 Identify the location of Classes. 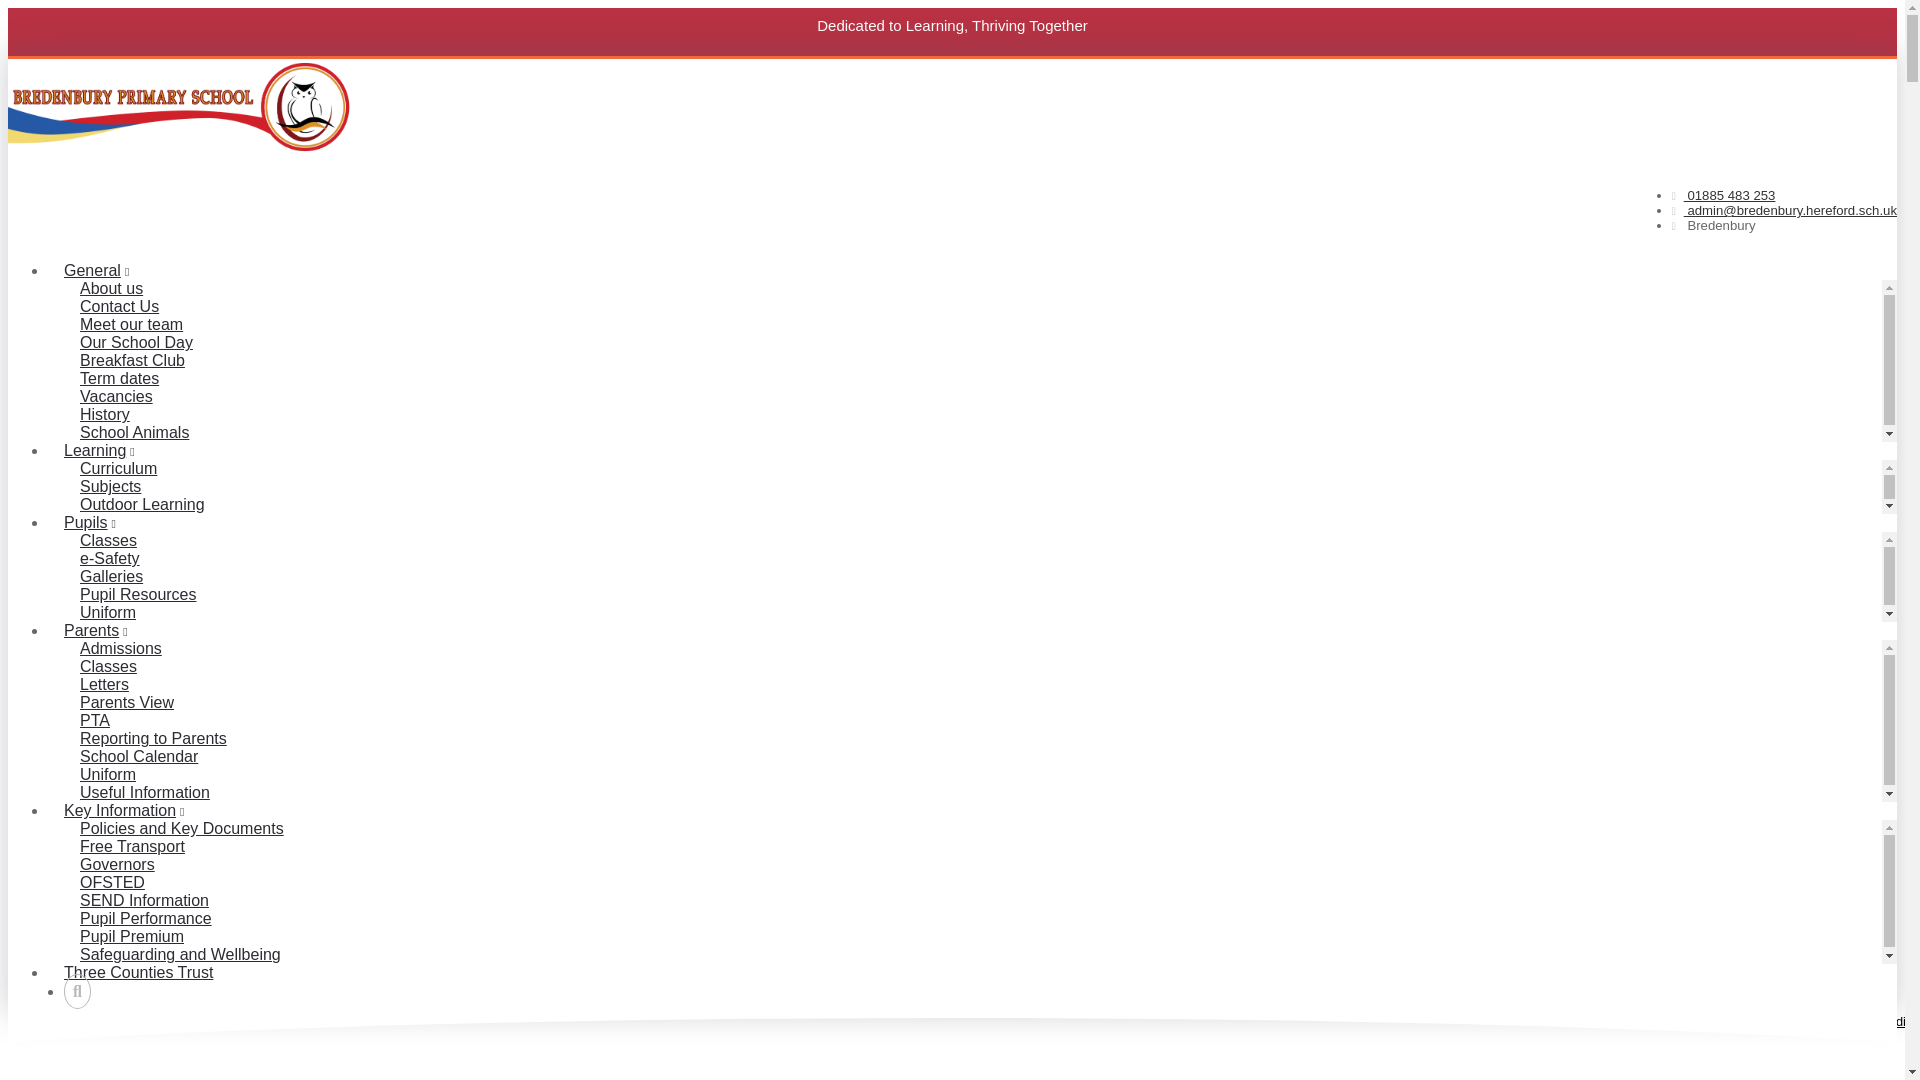
(108, 540).